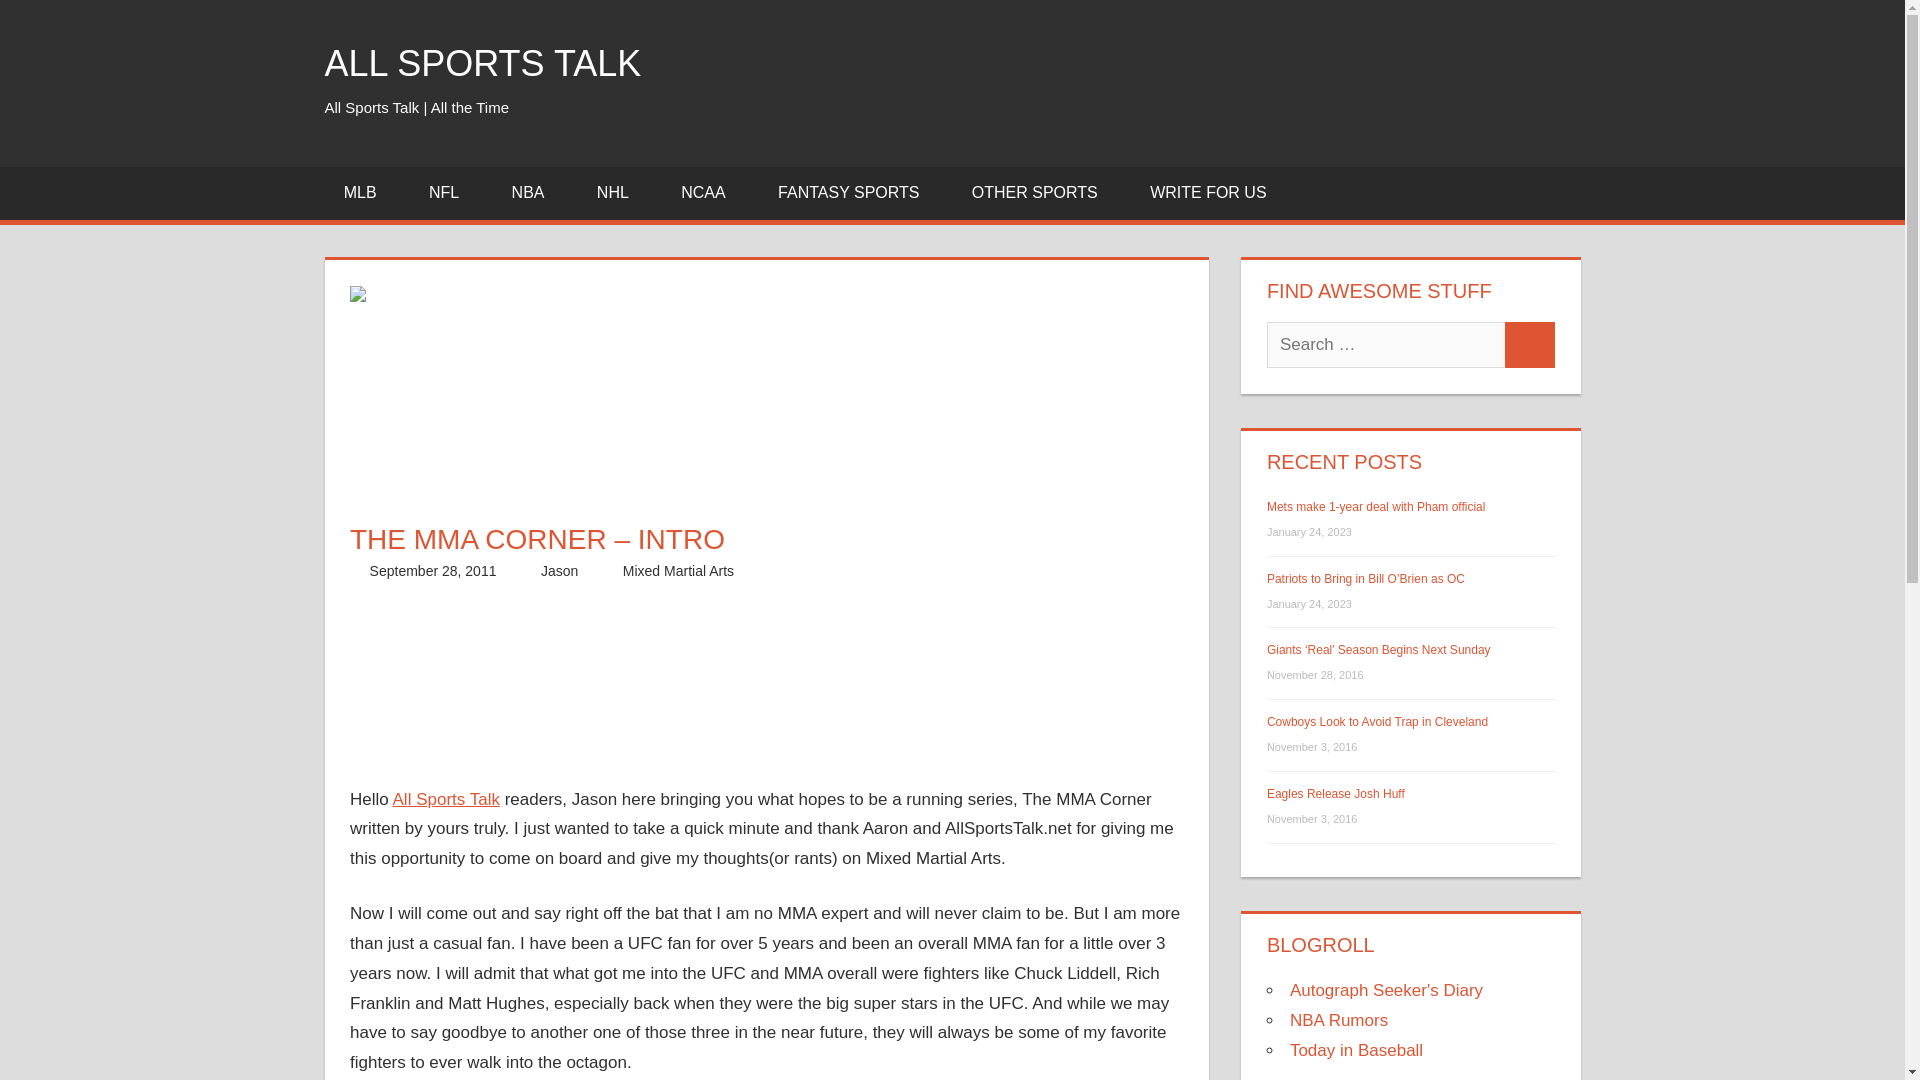 The width and height of the screenshot is (1920, 1080). I want to click on 12:32 pm, so click(434, 570).